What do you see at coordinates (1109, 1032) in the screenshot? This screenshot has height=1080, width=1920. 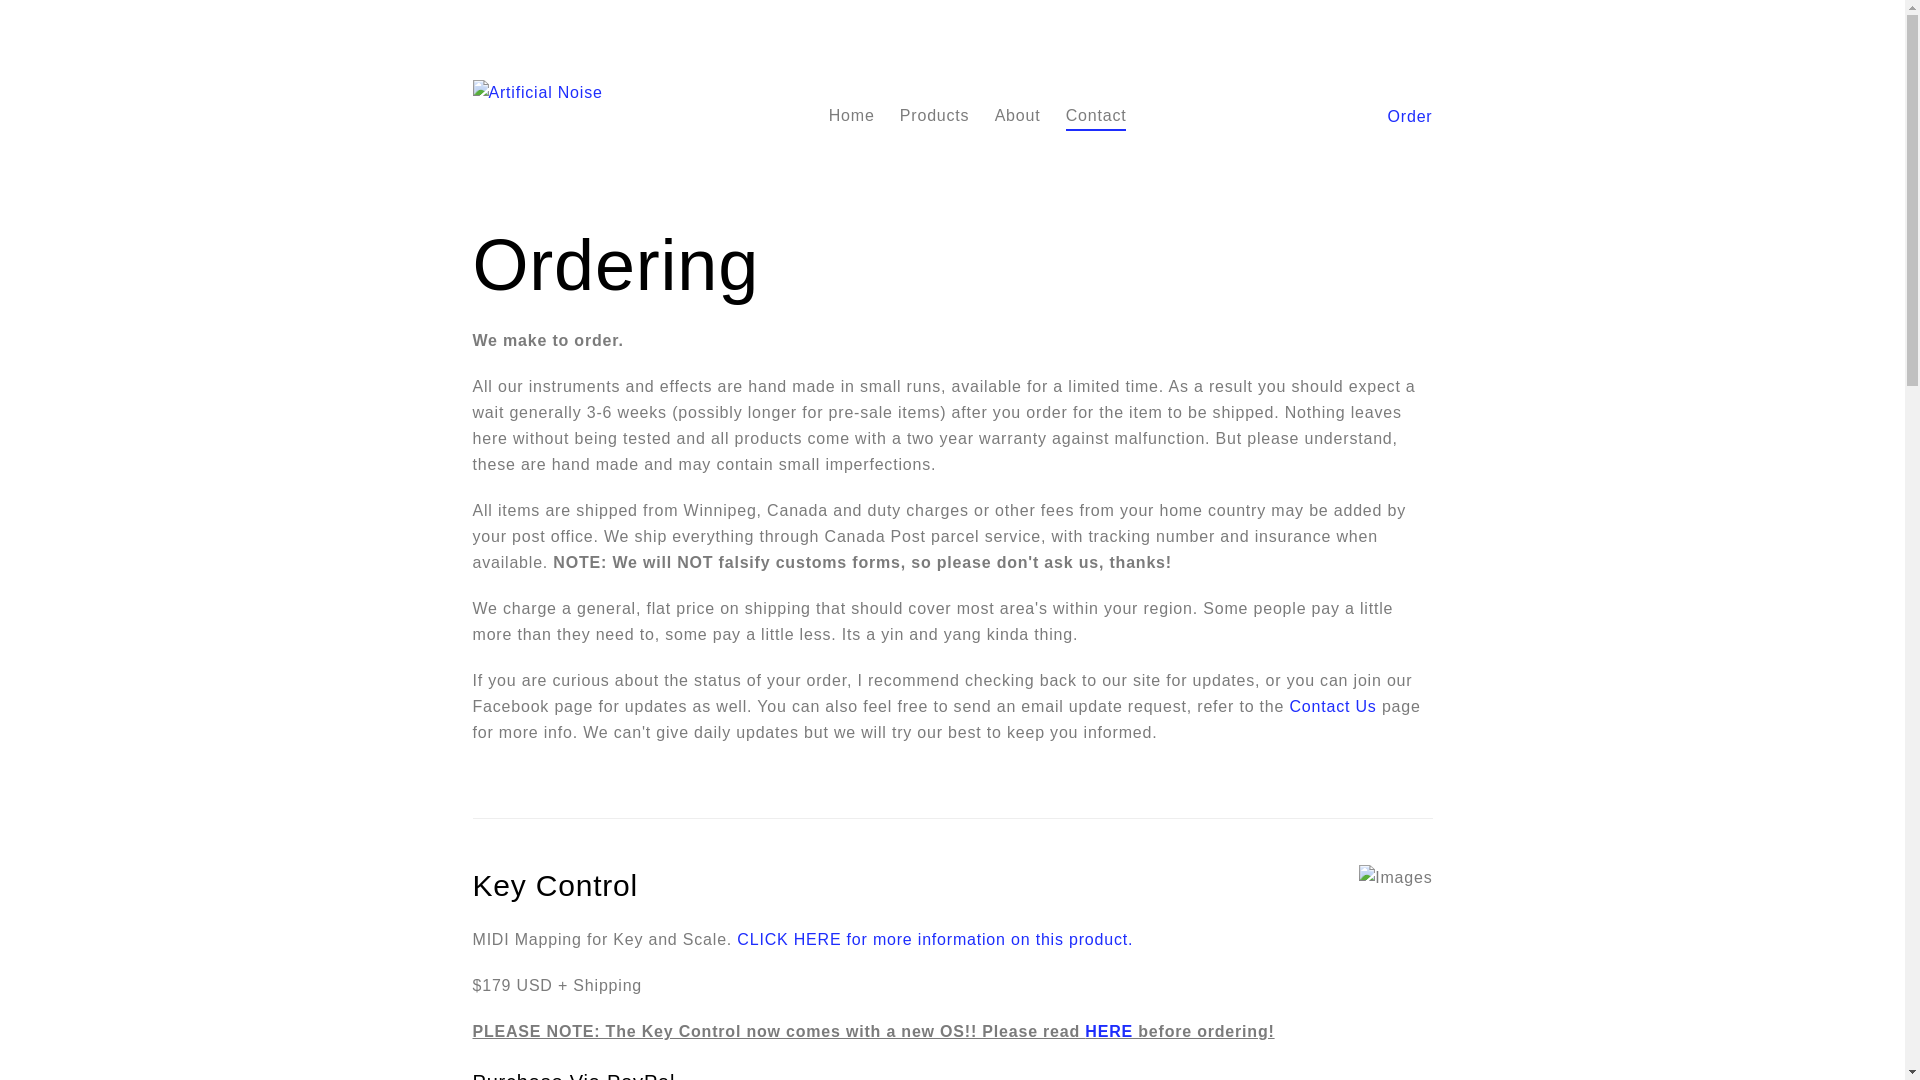 I see `HERE` at bounding box center [1109, 1032].